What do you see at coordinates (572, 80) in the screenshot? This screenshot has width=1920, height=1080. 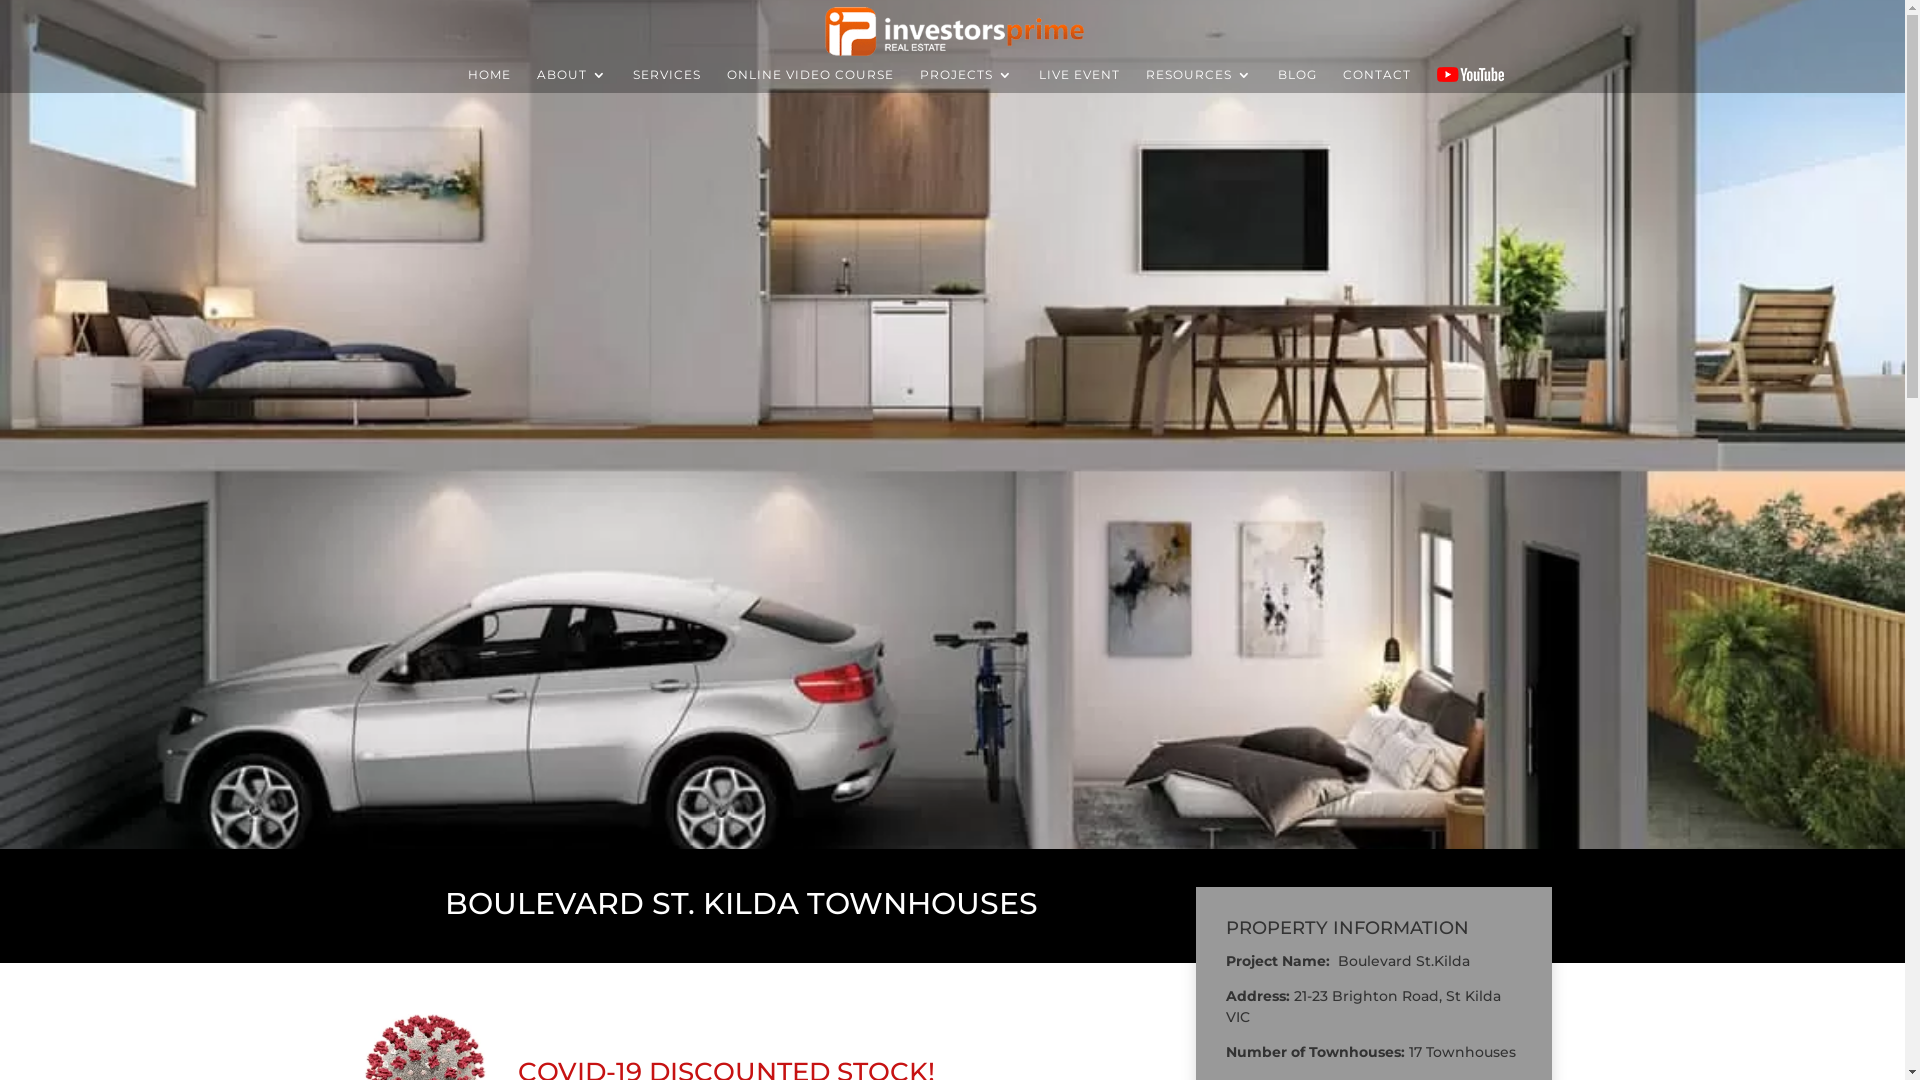 I see `ABOUT` at bounding box center [572, 80].